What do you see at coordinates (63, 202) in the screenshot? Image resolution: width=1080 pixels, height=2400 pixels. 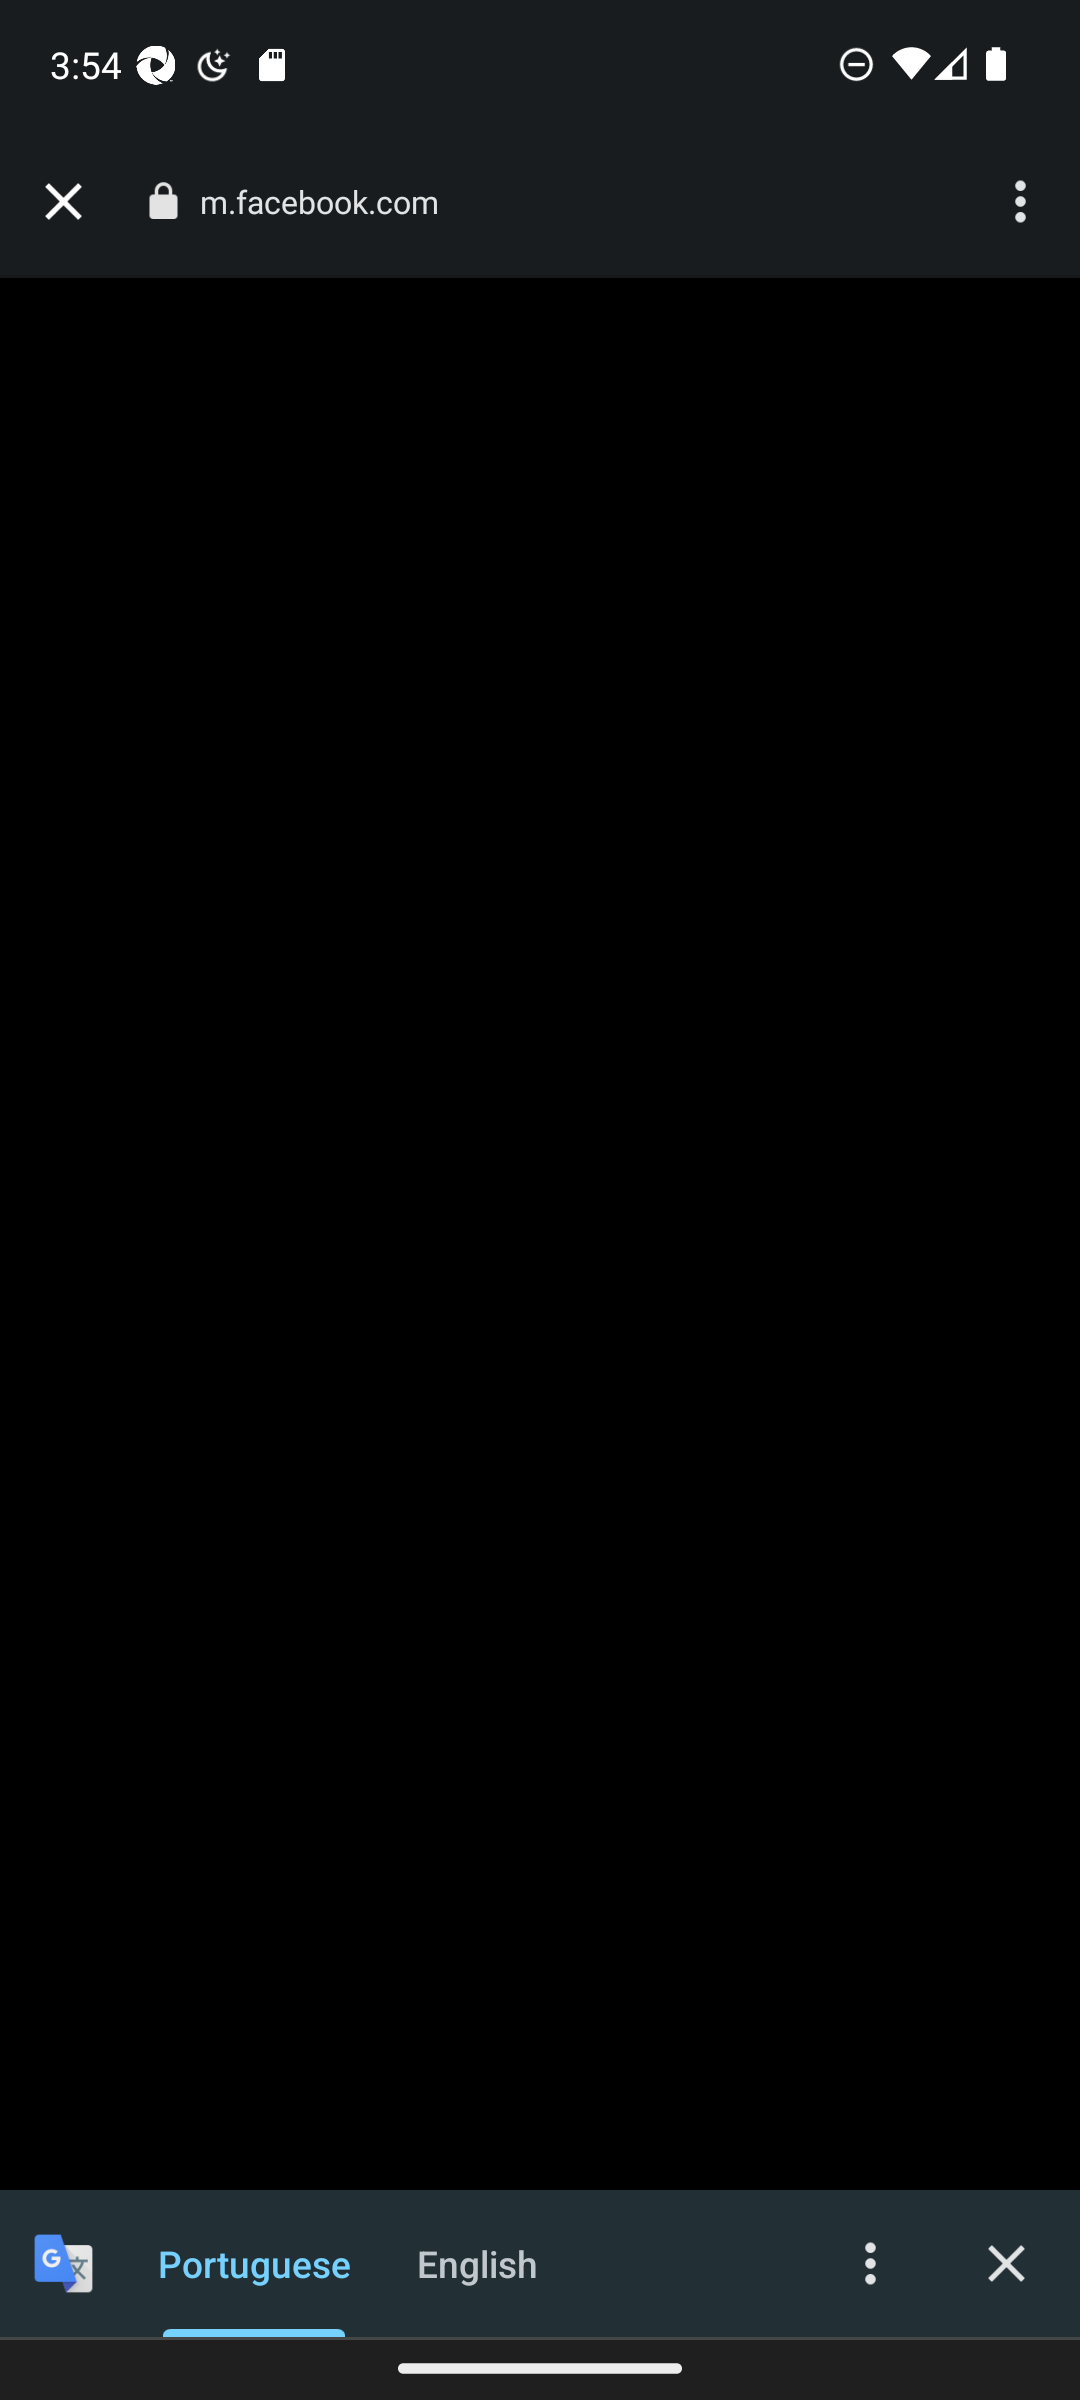 I see `Close tab` at bounding box center [63, 202].